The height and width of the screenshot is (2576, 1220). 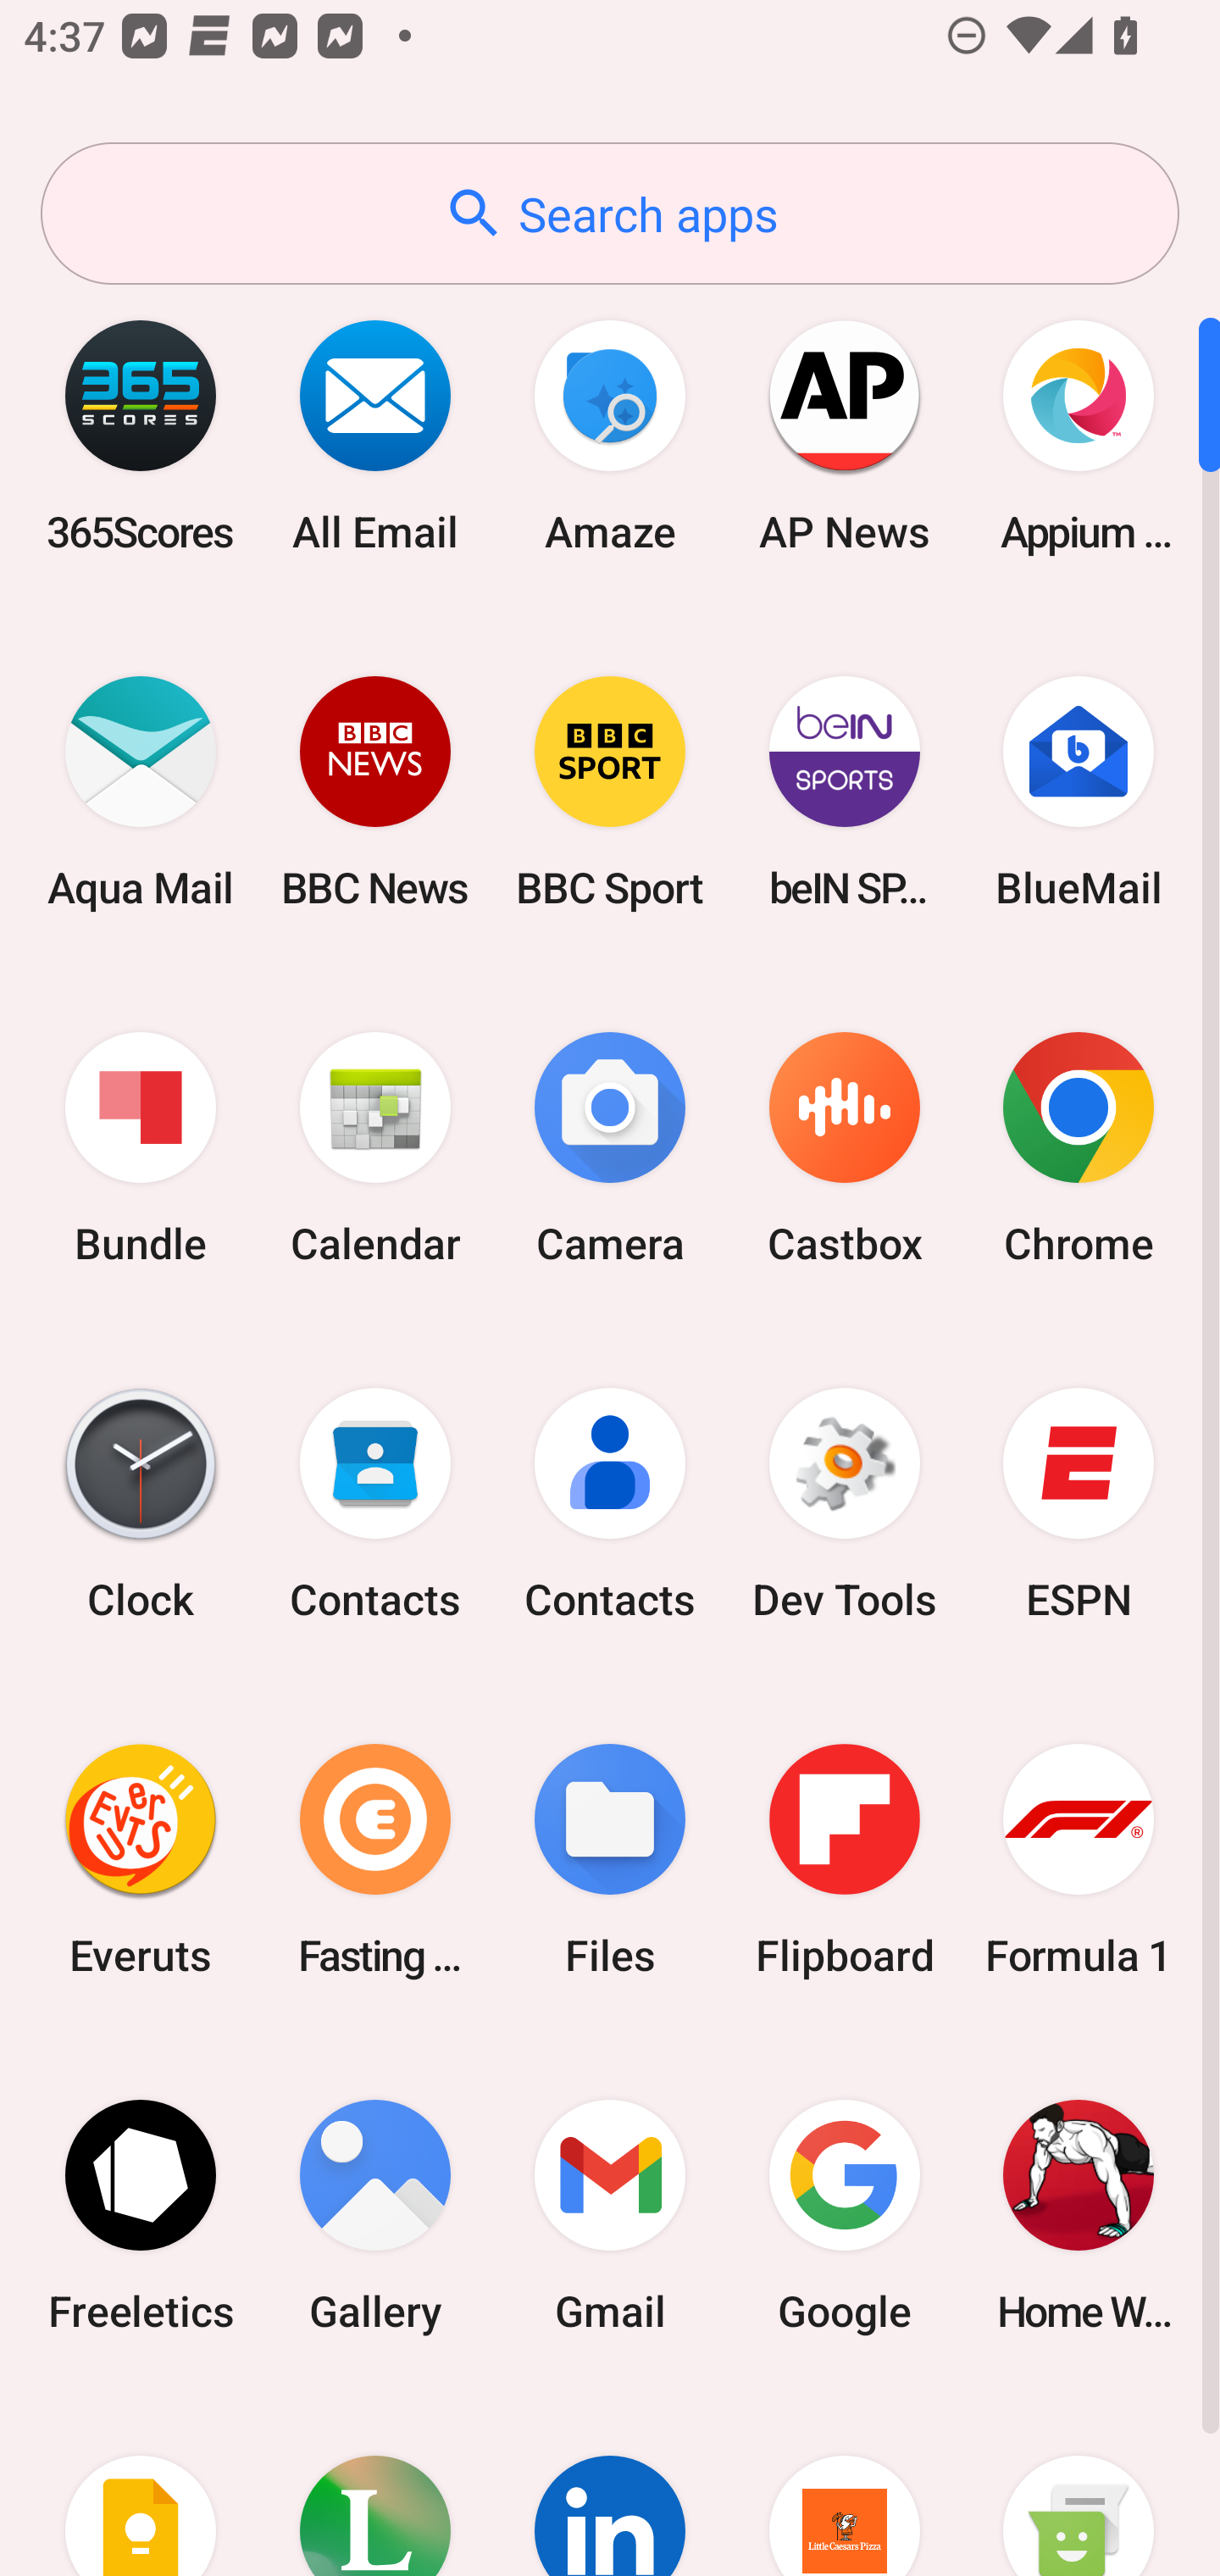 What do you see at coordinates (141, 1504) in the screenshot?
I see `Clock` at bounding box center [141, 1504].